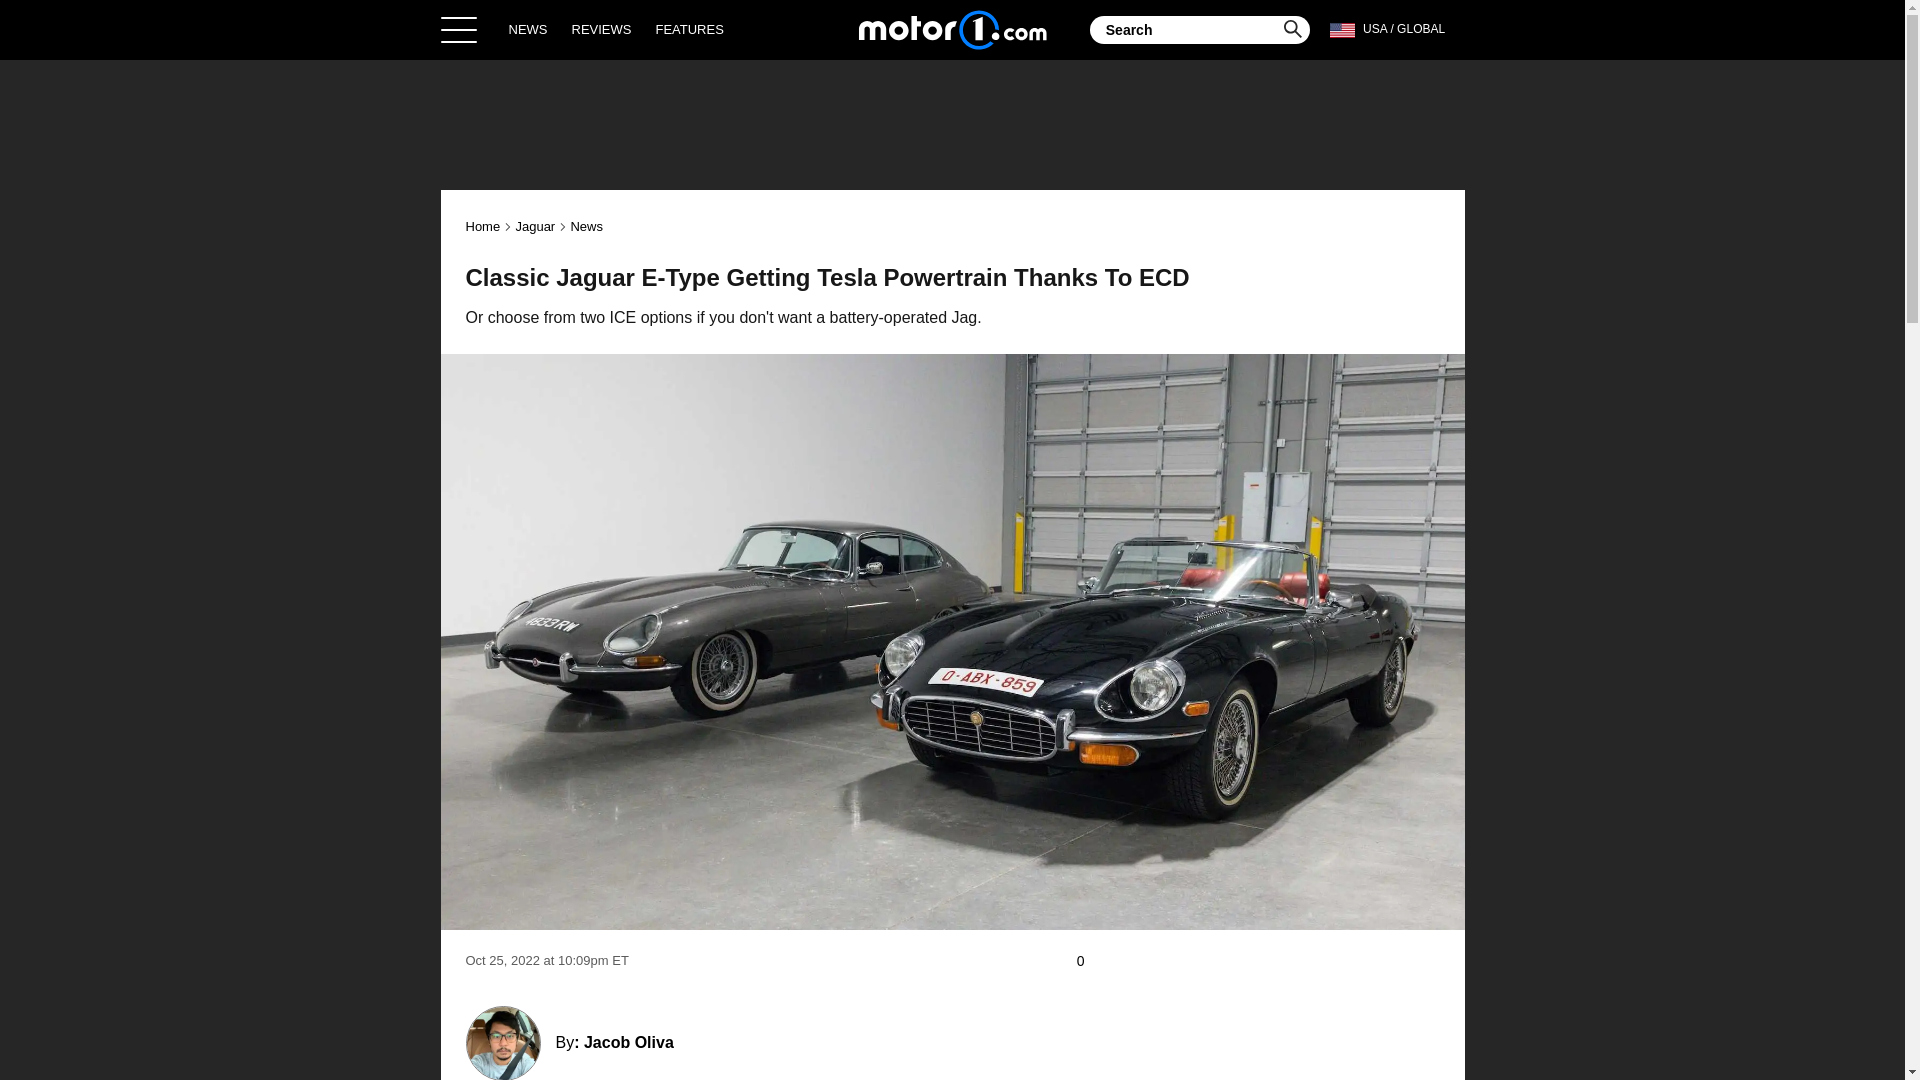  I want to click on Jaguar, so click(534, 226).